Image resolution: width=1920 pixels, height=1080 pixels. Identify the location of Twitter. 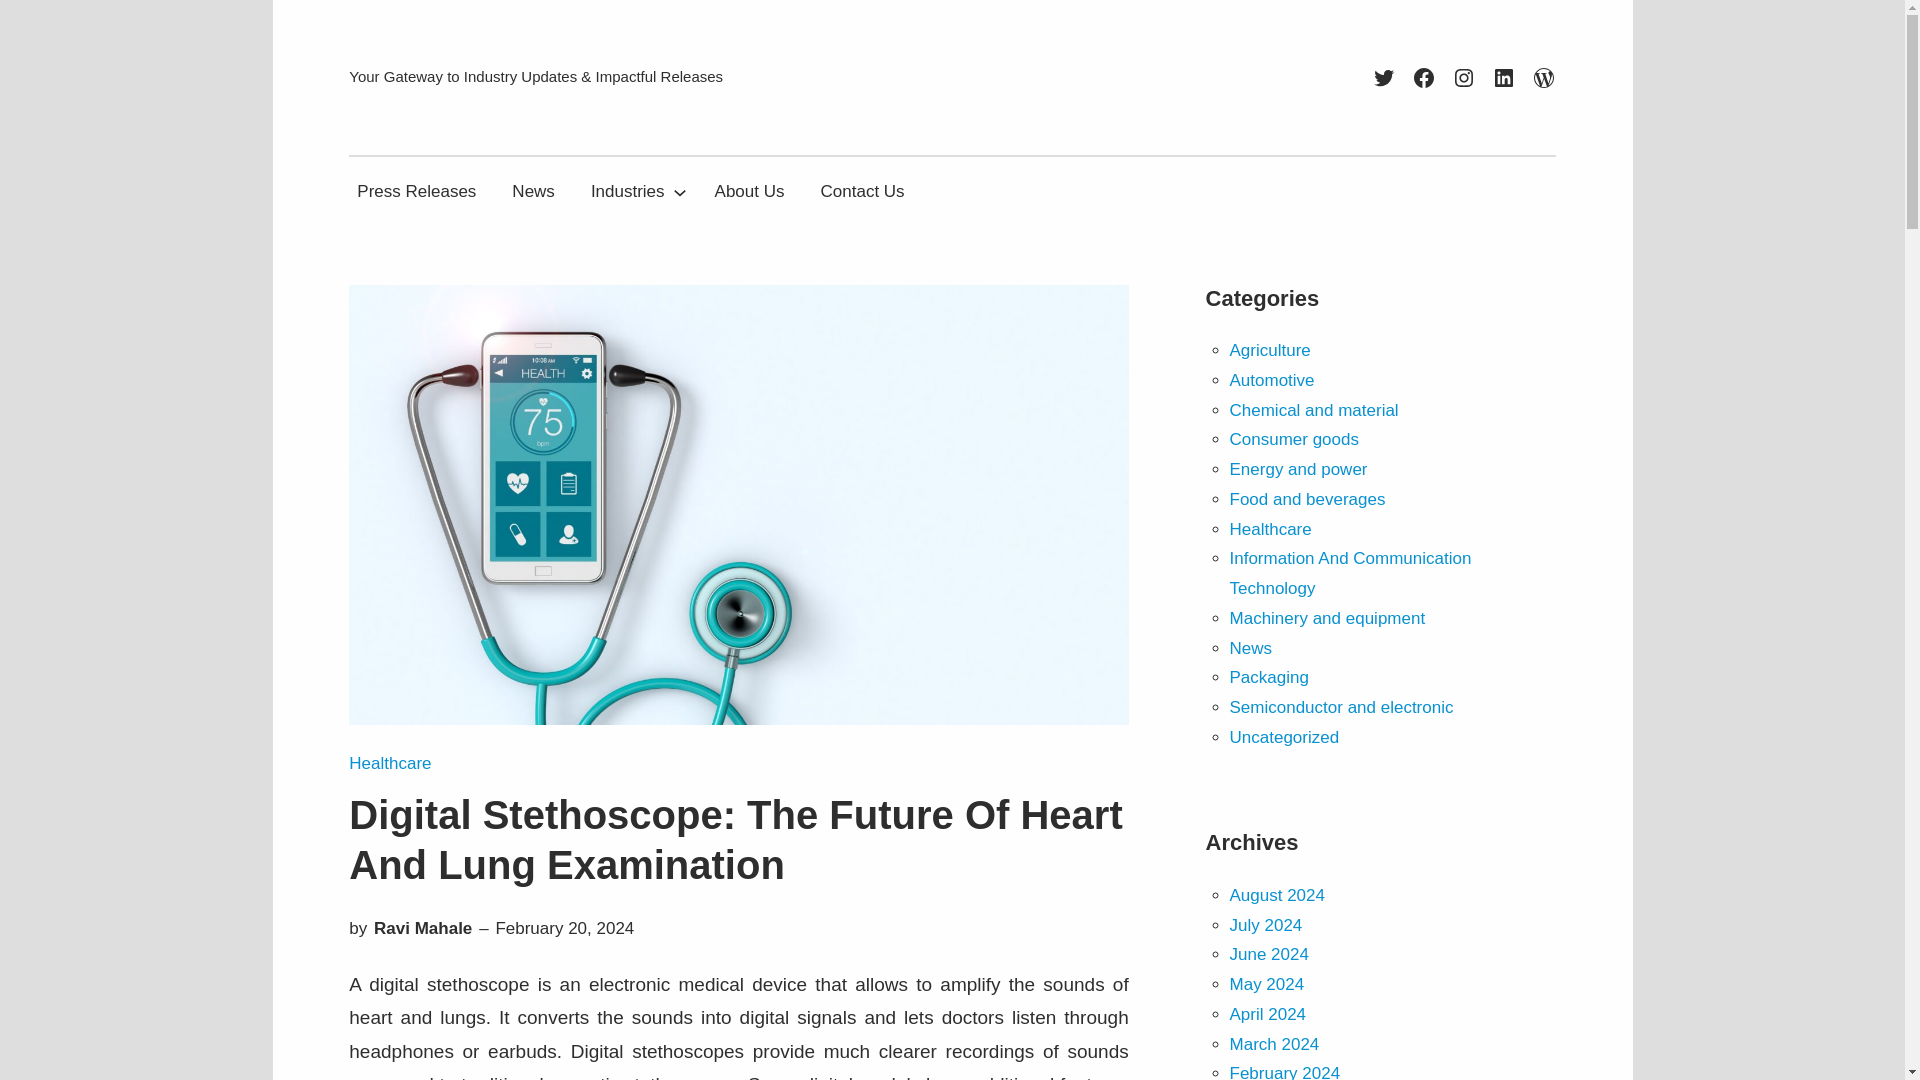
(1384, 77).